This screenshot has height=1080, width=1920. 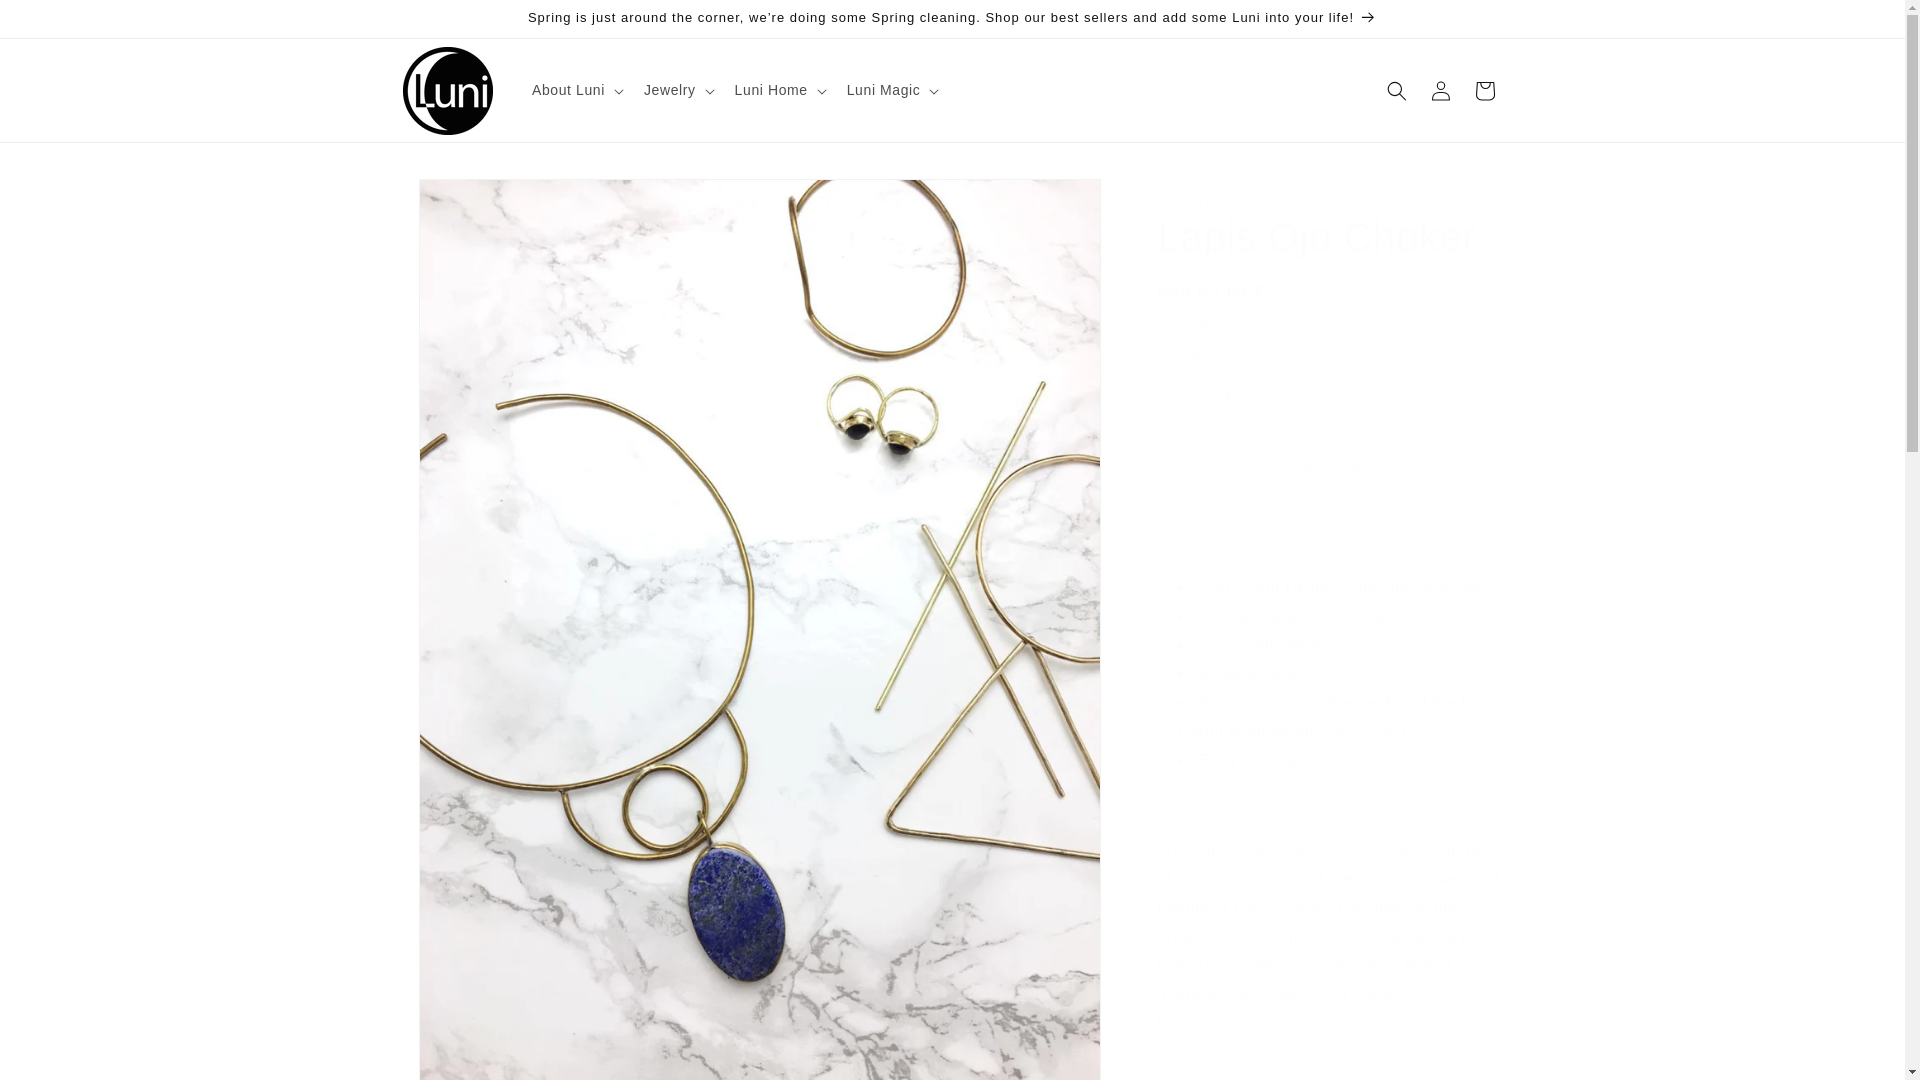 I want to click on 1, so click(x=1228, y=395).